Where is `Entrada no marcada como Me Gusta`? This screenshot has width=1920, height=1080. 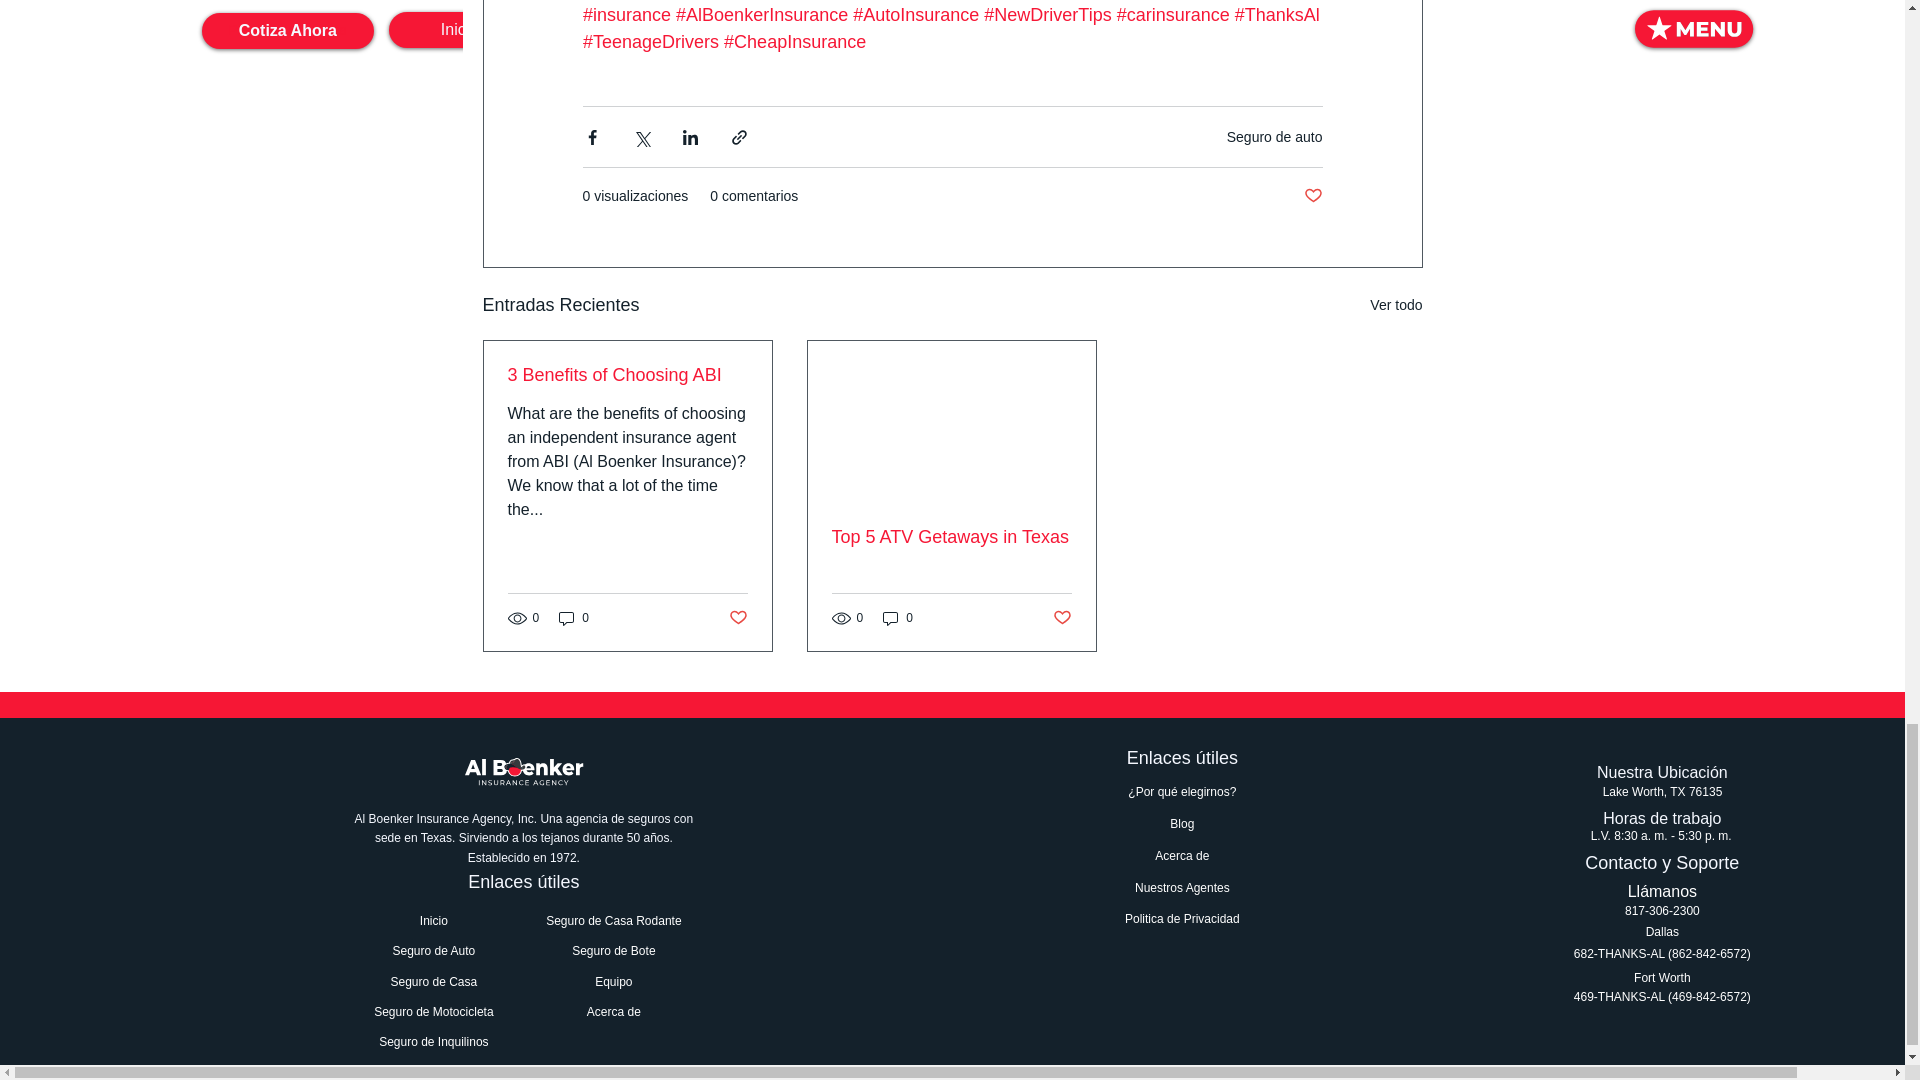 Entrada no marcada como Me Gusta is located at coordinates (1062, 618).